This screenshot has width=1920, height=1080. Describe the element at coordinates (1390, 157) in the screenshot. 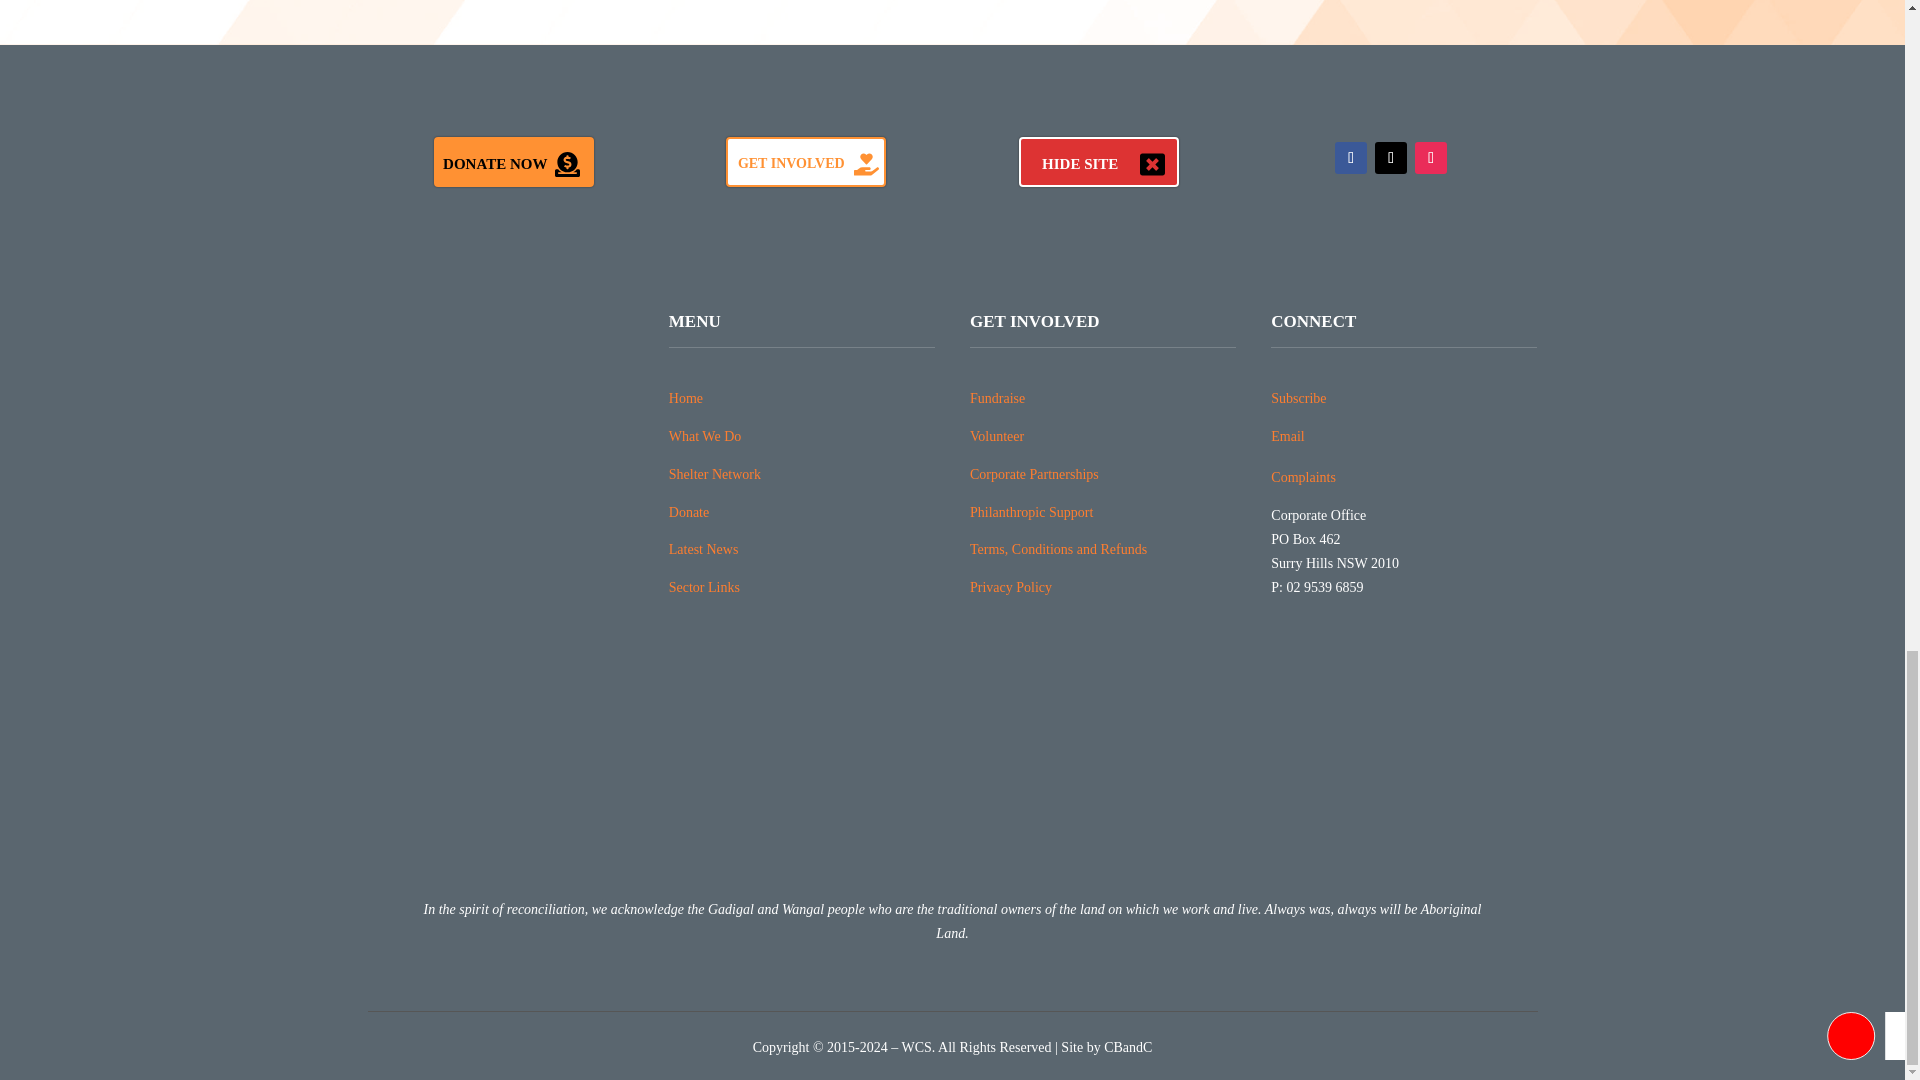

I see `Follow on X` at that location.